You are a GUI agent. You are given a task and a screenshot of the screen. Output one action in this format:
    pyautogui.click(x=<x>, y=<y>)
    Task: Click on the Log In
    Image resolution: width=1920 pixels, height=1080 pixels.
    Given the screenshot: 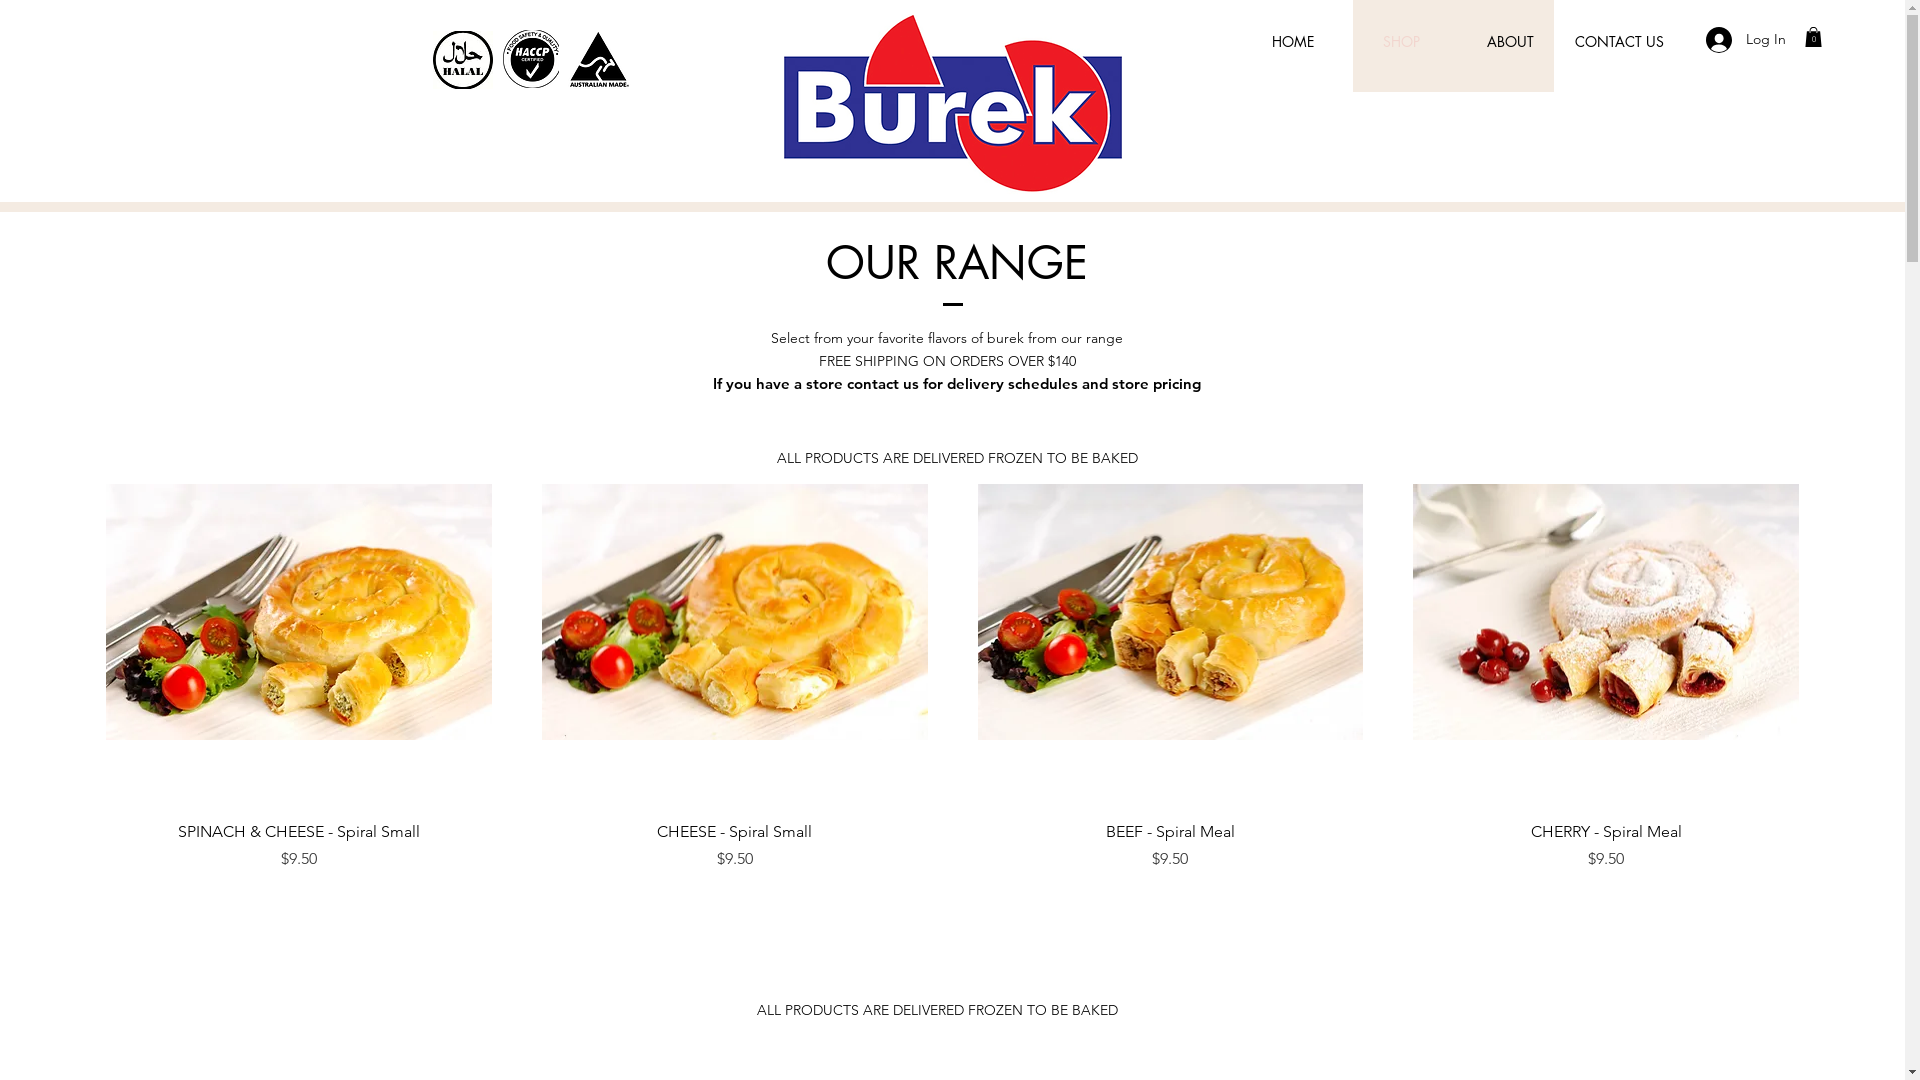 What is the action you would take?
    pyautogui.click(x=1746, y=40)
    